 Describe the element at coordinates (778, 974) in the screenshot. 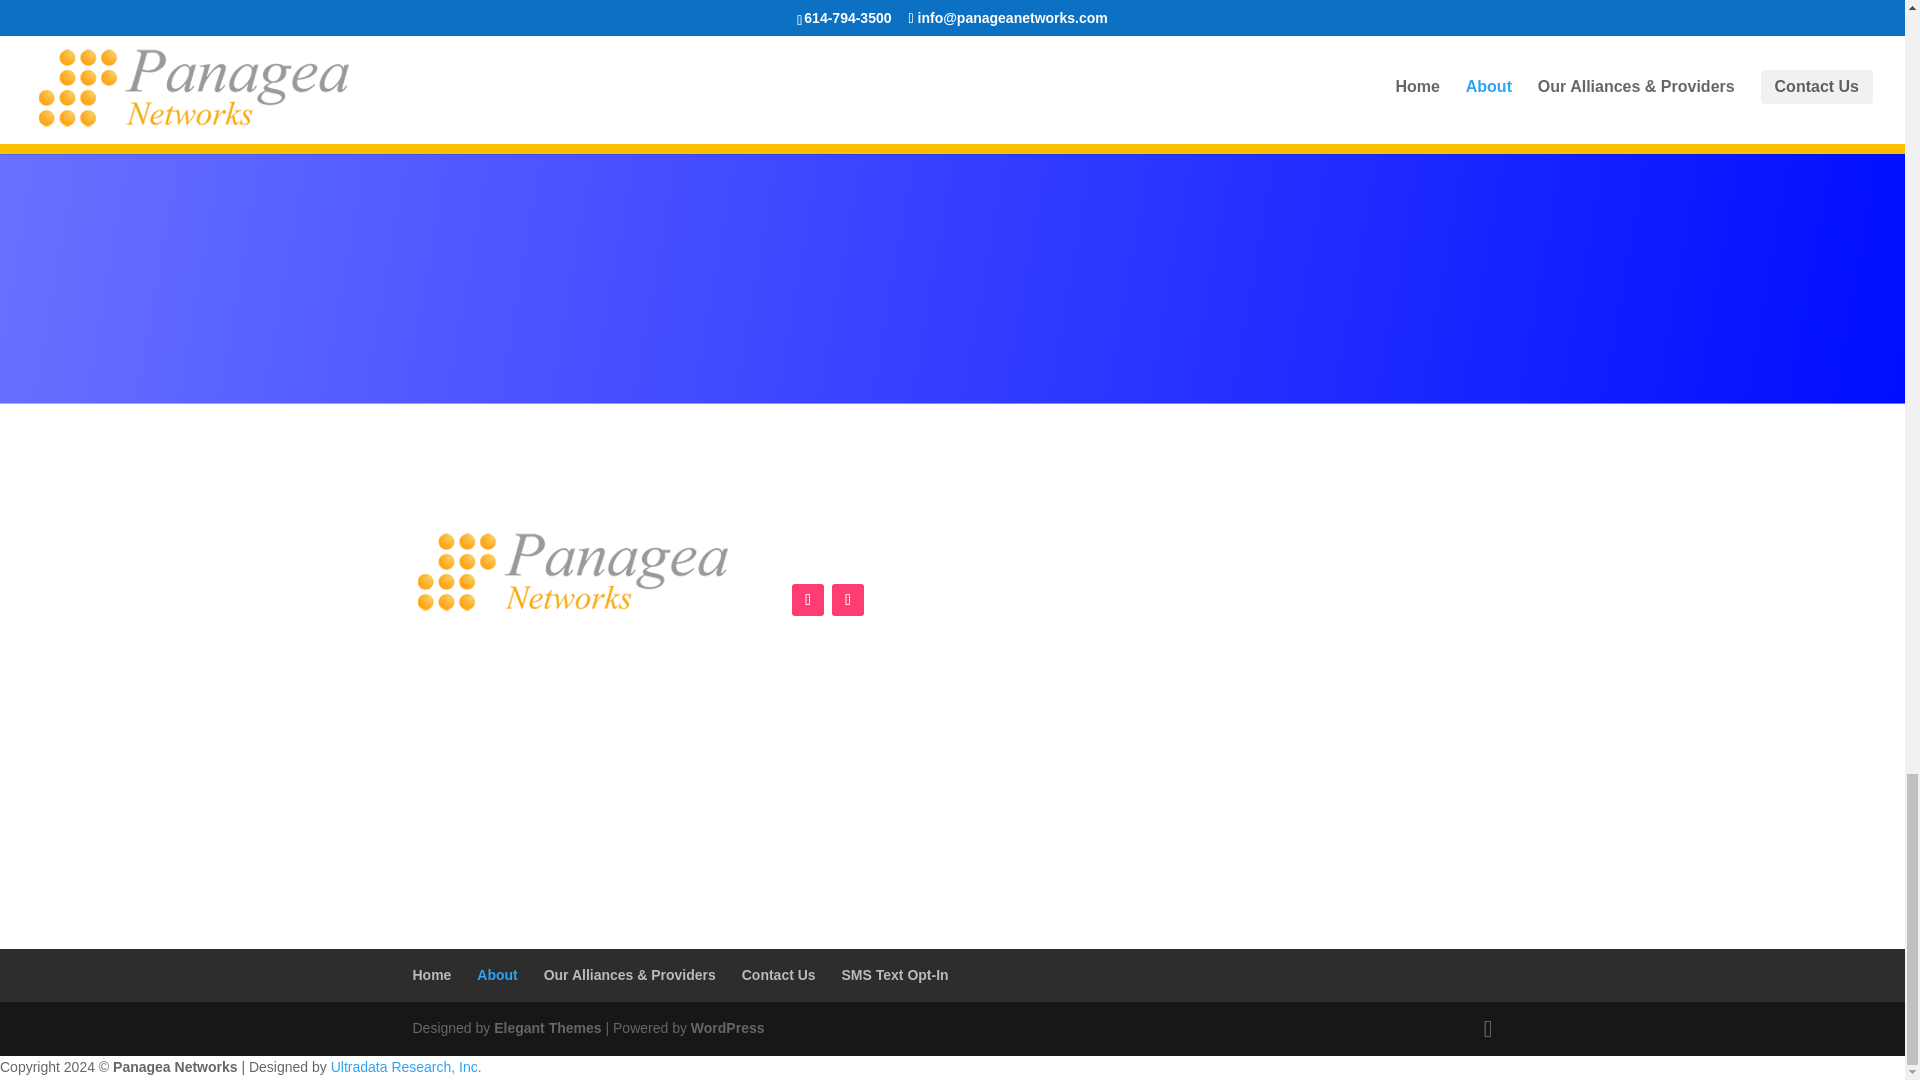

I see `Contact Us` at that location.